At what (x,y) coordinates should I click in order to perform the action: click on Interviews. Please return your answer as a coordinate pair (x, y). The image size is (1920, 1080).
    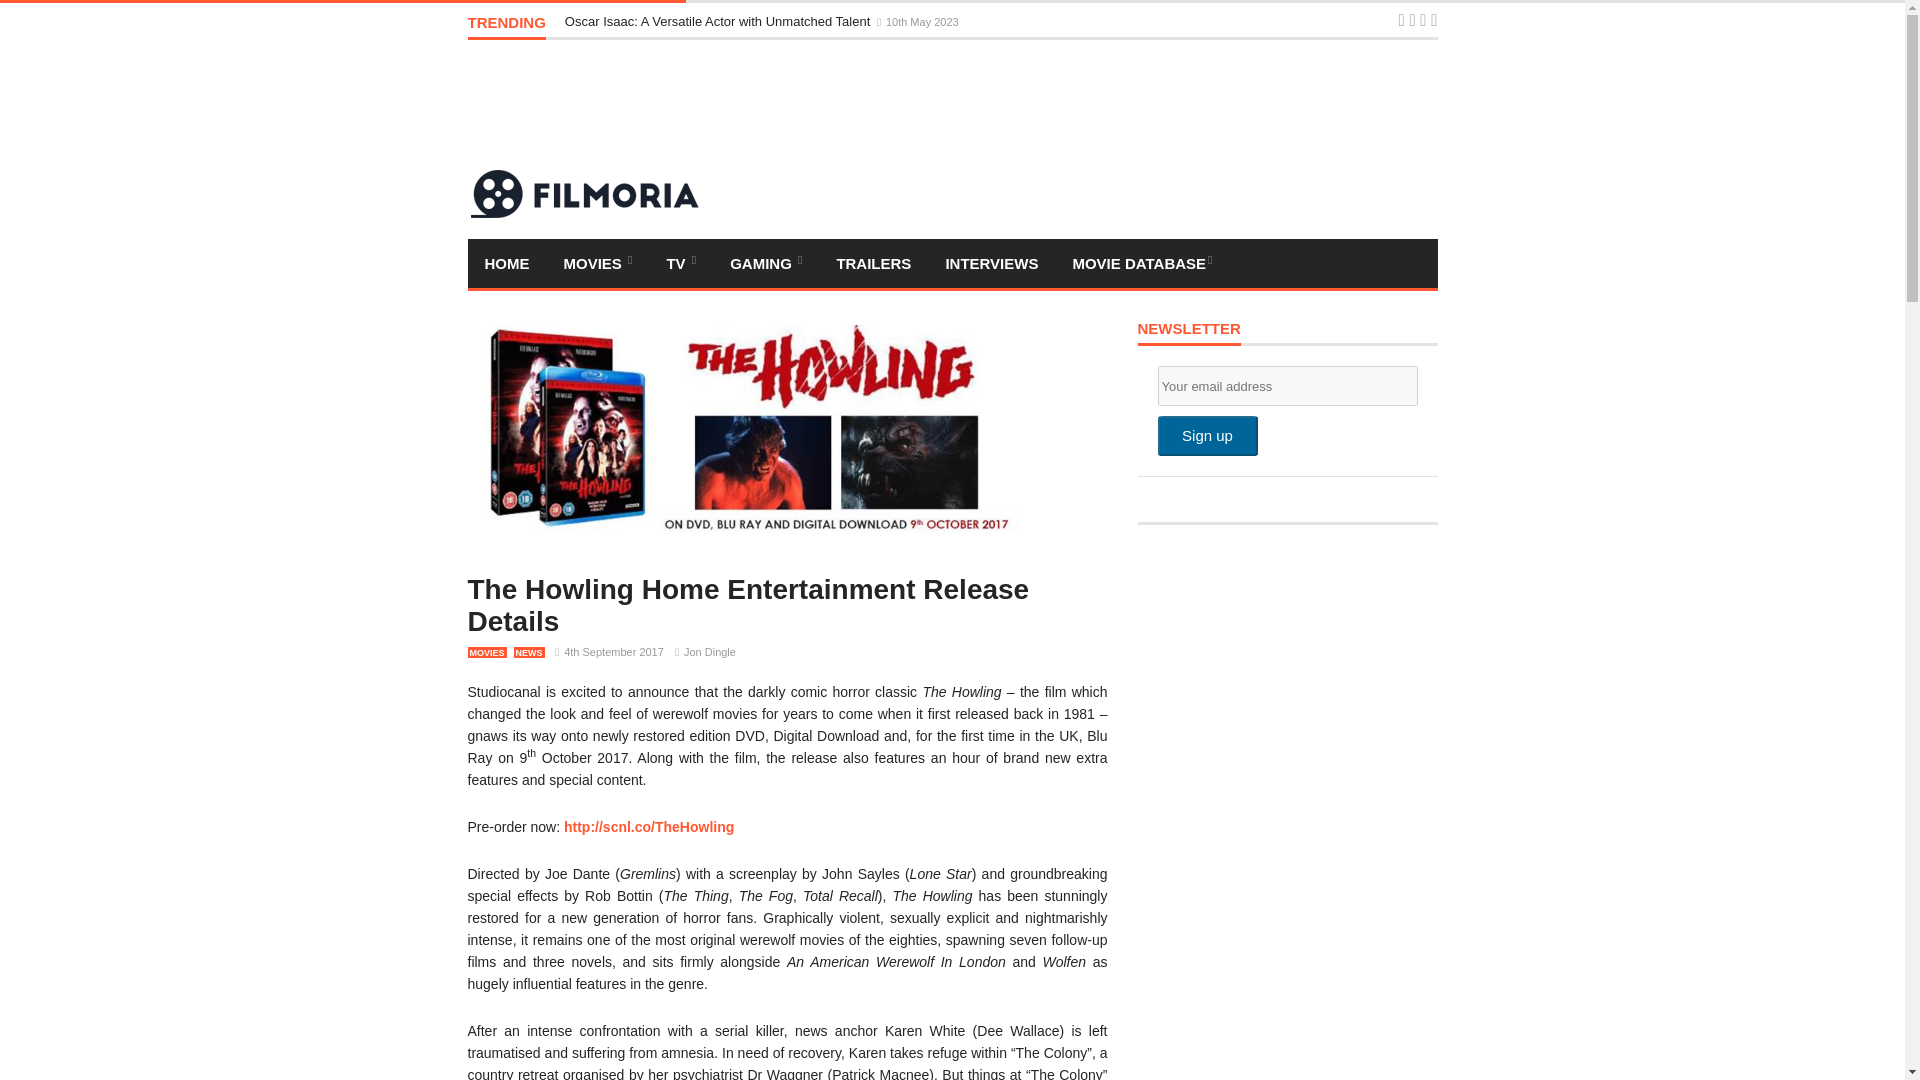
    Looking at the image, I should click on (990, 263).